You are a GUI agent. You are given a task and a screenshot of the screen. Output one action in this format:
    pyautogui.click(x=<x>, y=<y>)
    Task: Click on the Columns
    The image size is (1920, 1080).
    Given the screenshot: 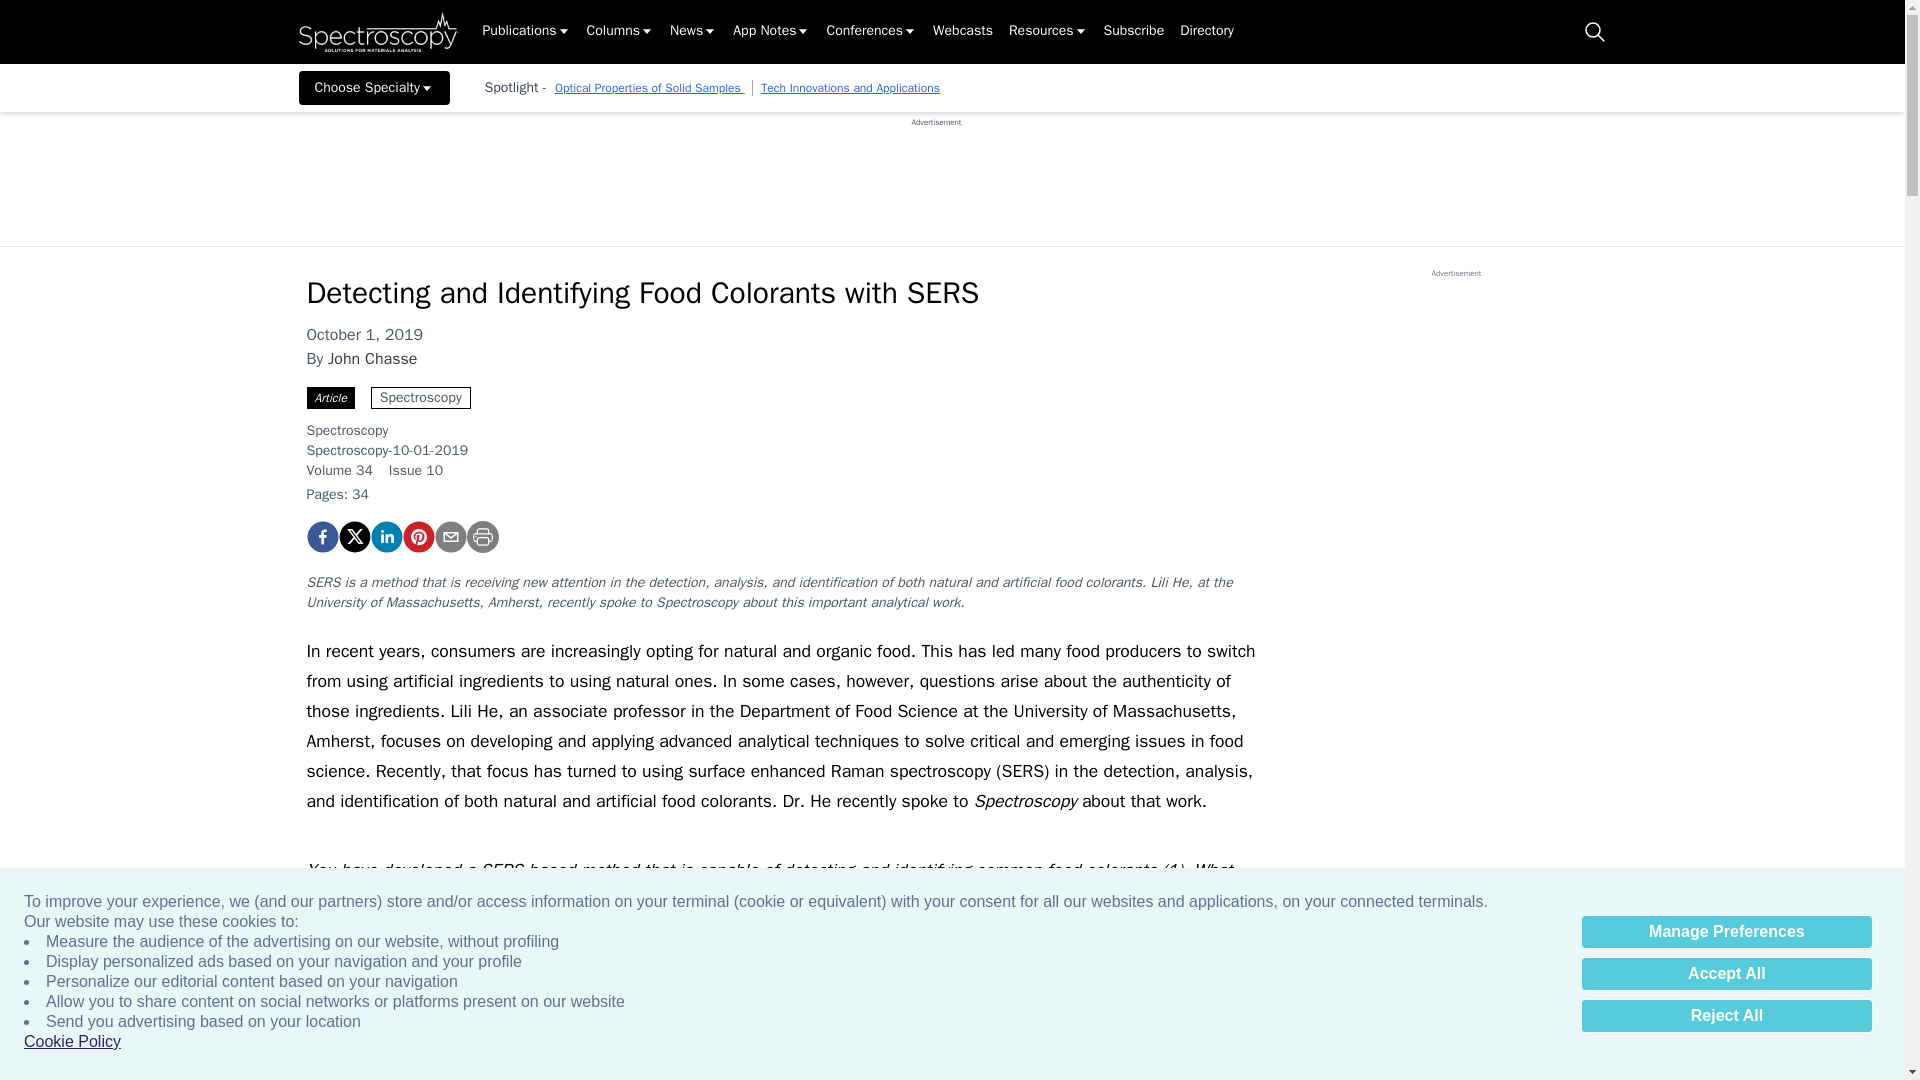 What is the action you would take?
    pyautogui.click(x=620, y=32)
    